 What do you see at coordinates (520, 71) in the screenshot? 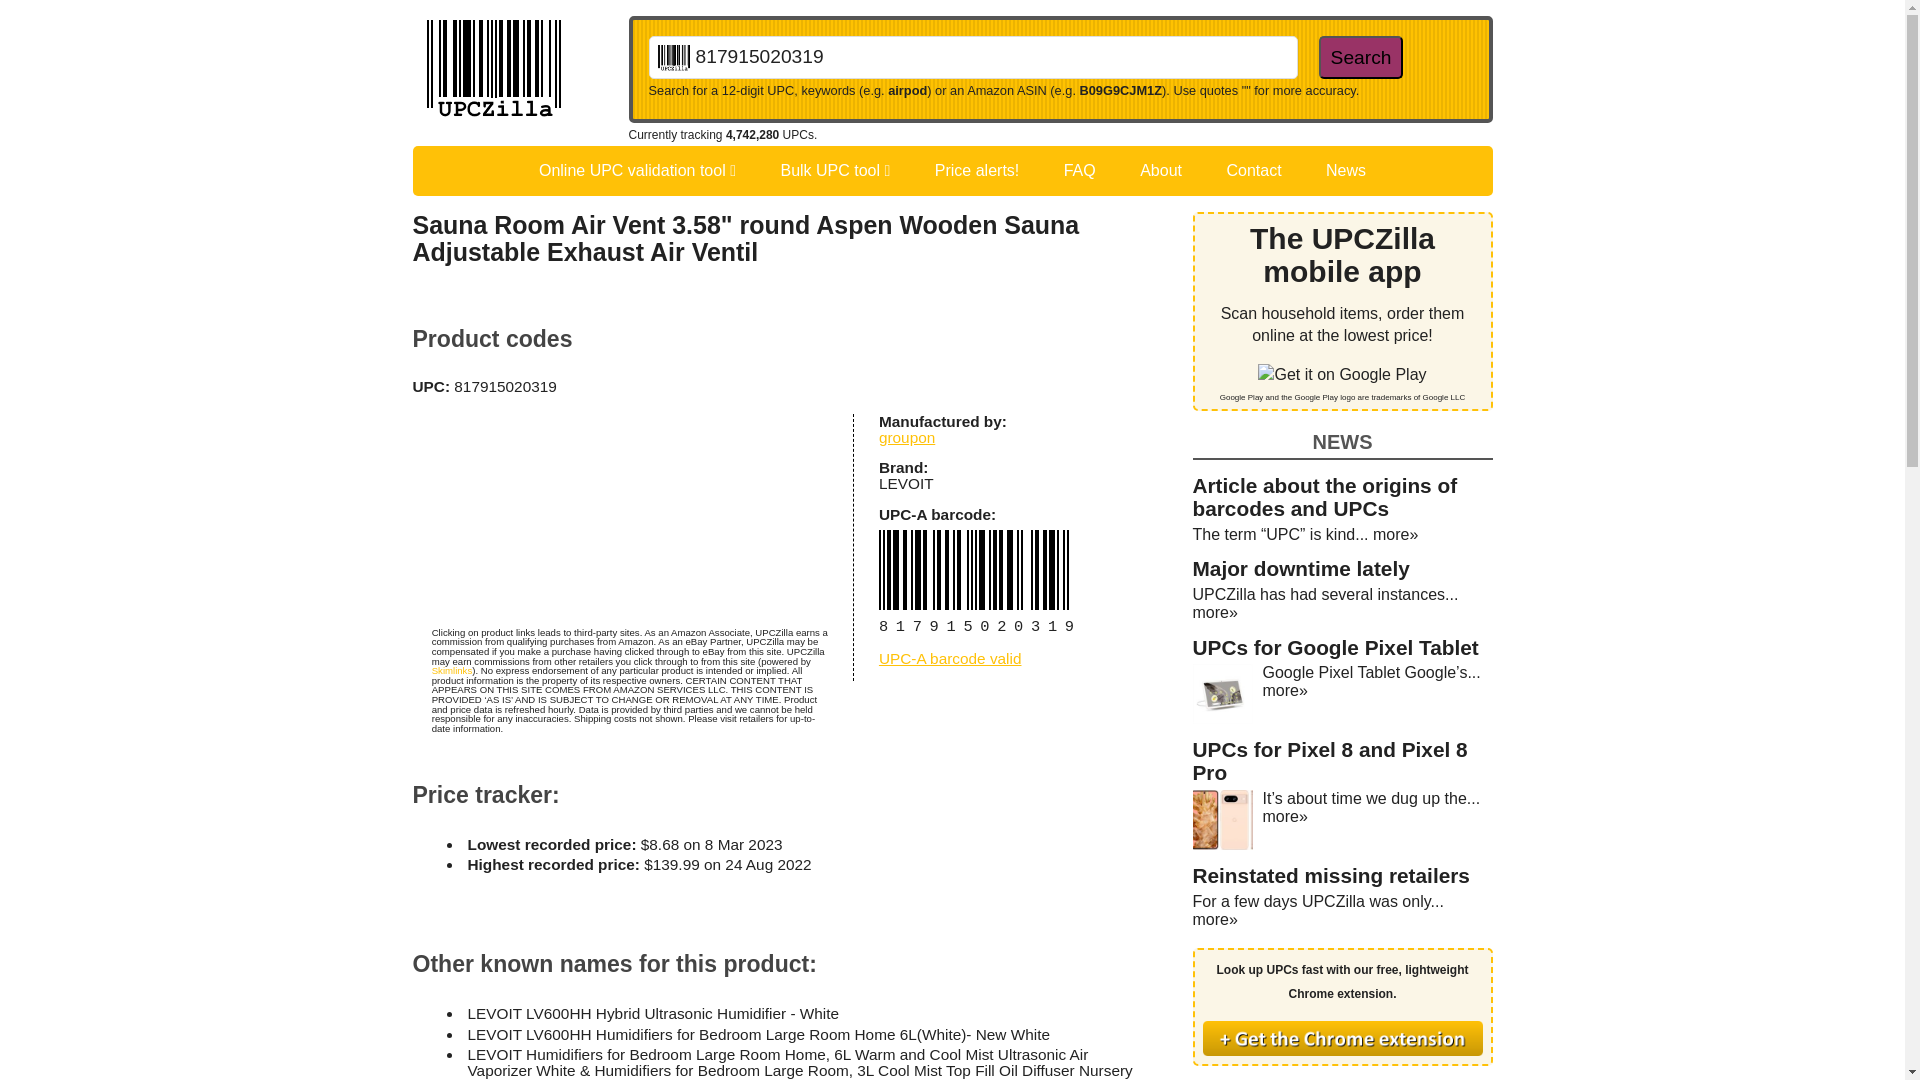
I see `UPCZilla` at bounding box center [520, 71].